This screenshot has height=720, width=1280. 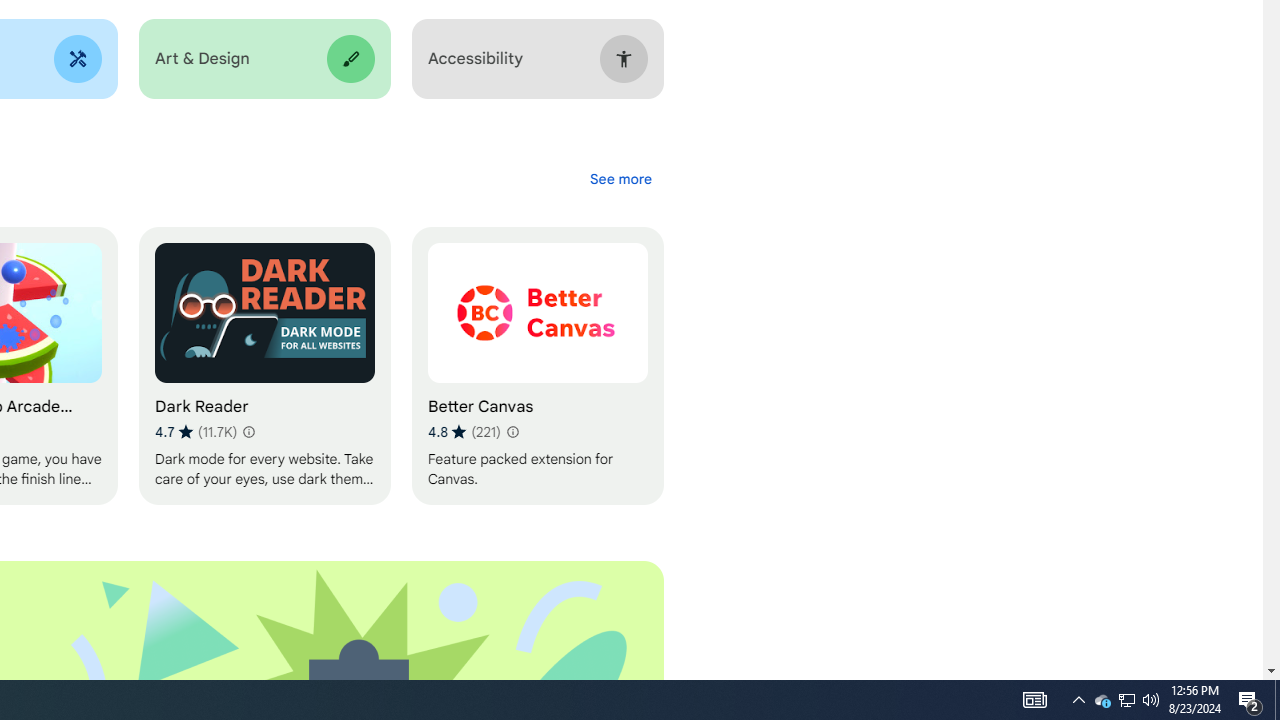 I want to click on Learn more about results and reviews "Better Canvas", so click(x=512, y=432).